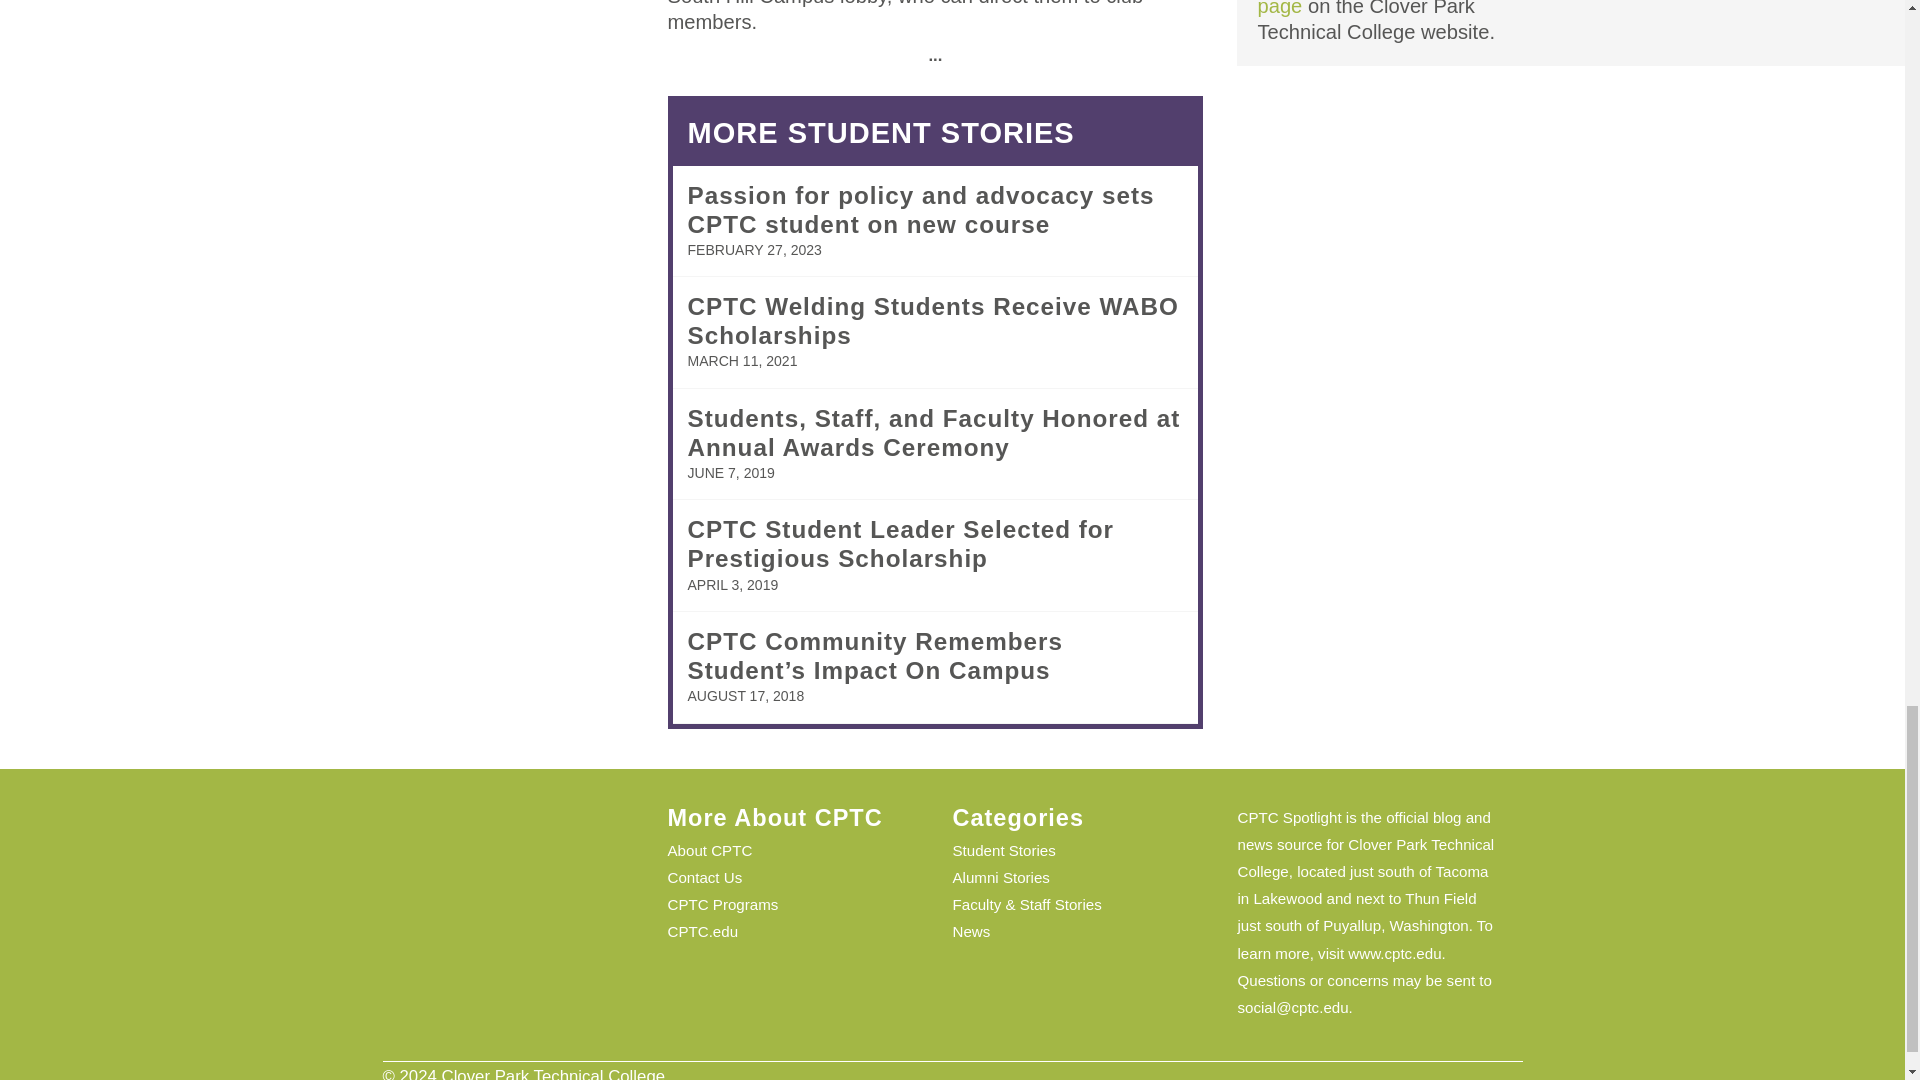 This screenshot has height=1080, width=1920. I want to click on www.cptc.edu, so click(1394, 954).